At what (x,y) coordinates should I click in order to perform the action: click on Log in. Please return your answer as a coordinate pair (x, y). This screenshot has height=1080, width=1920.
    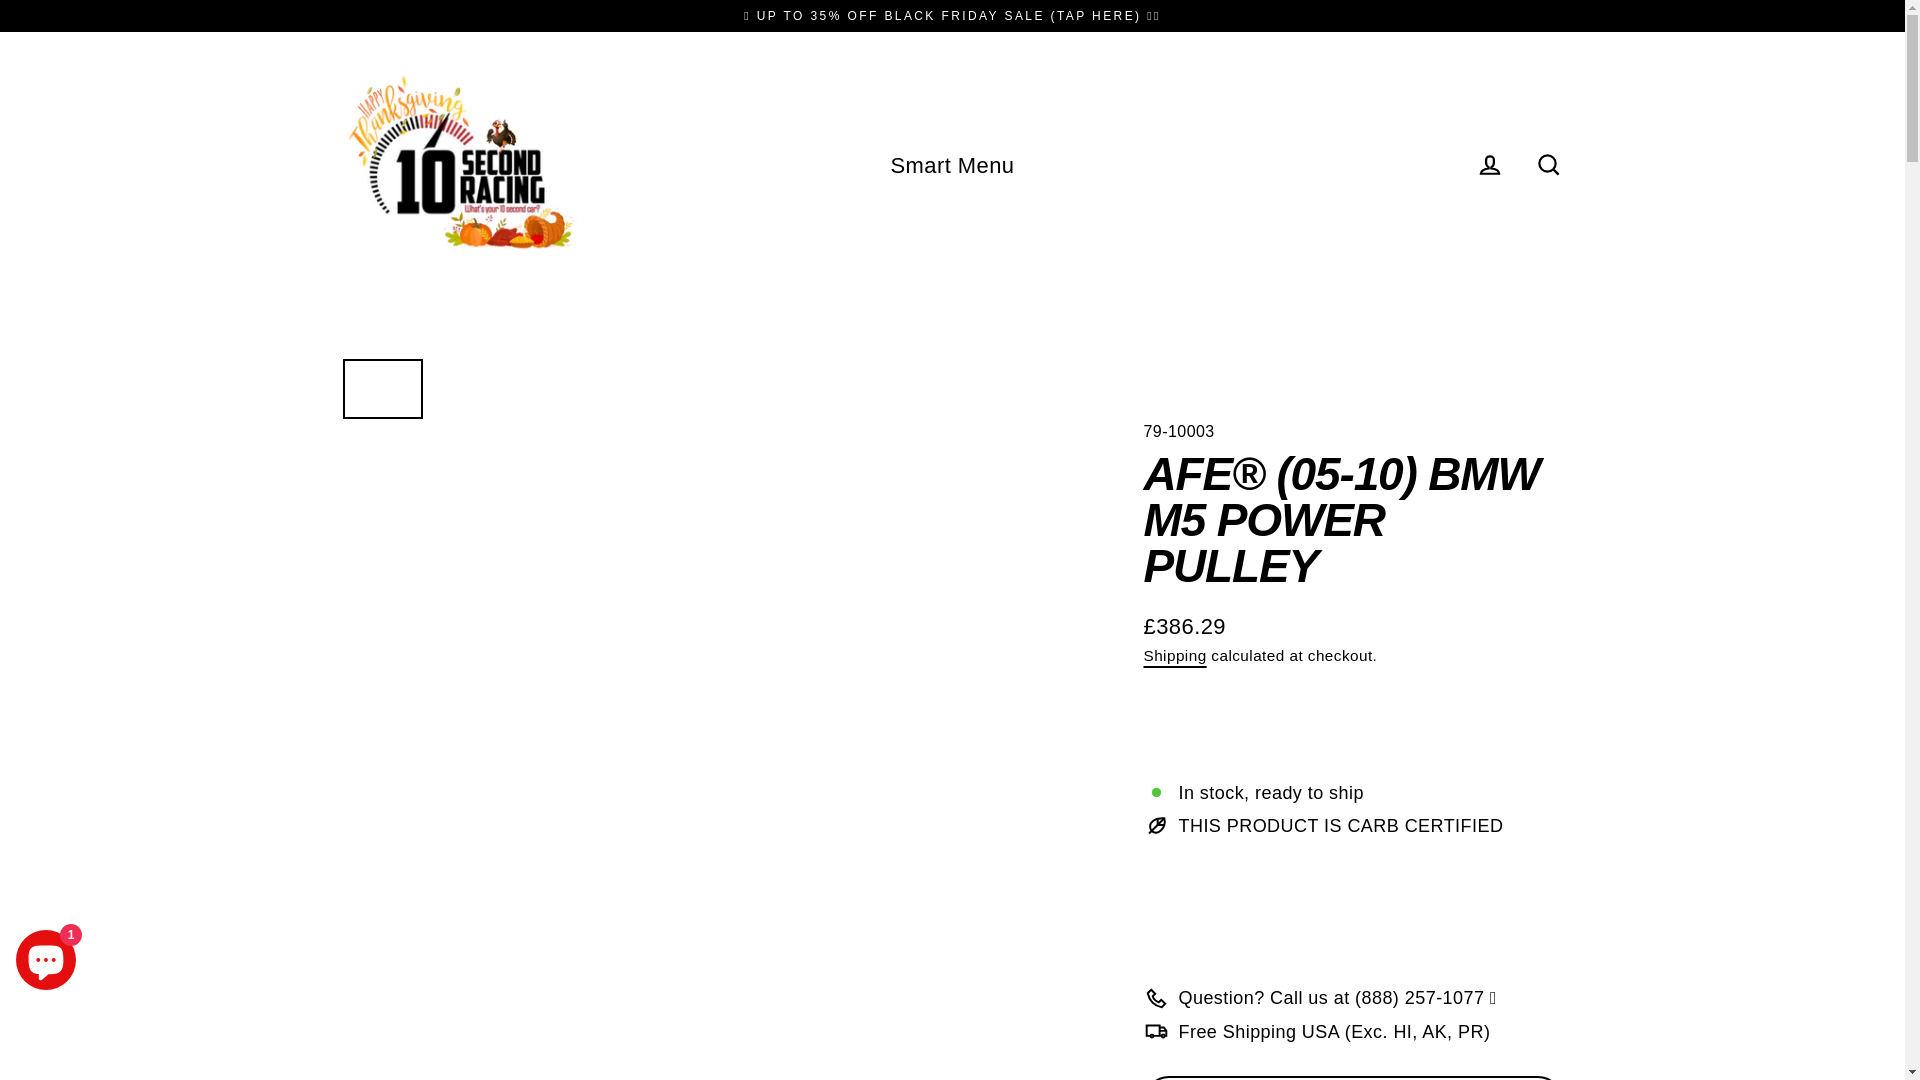
    Looking at the image, I should click on (1490, 165).